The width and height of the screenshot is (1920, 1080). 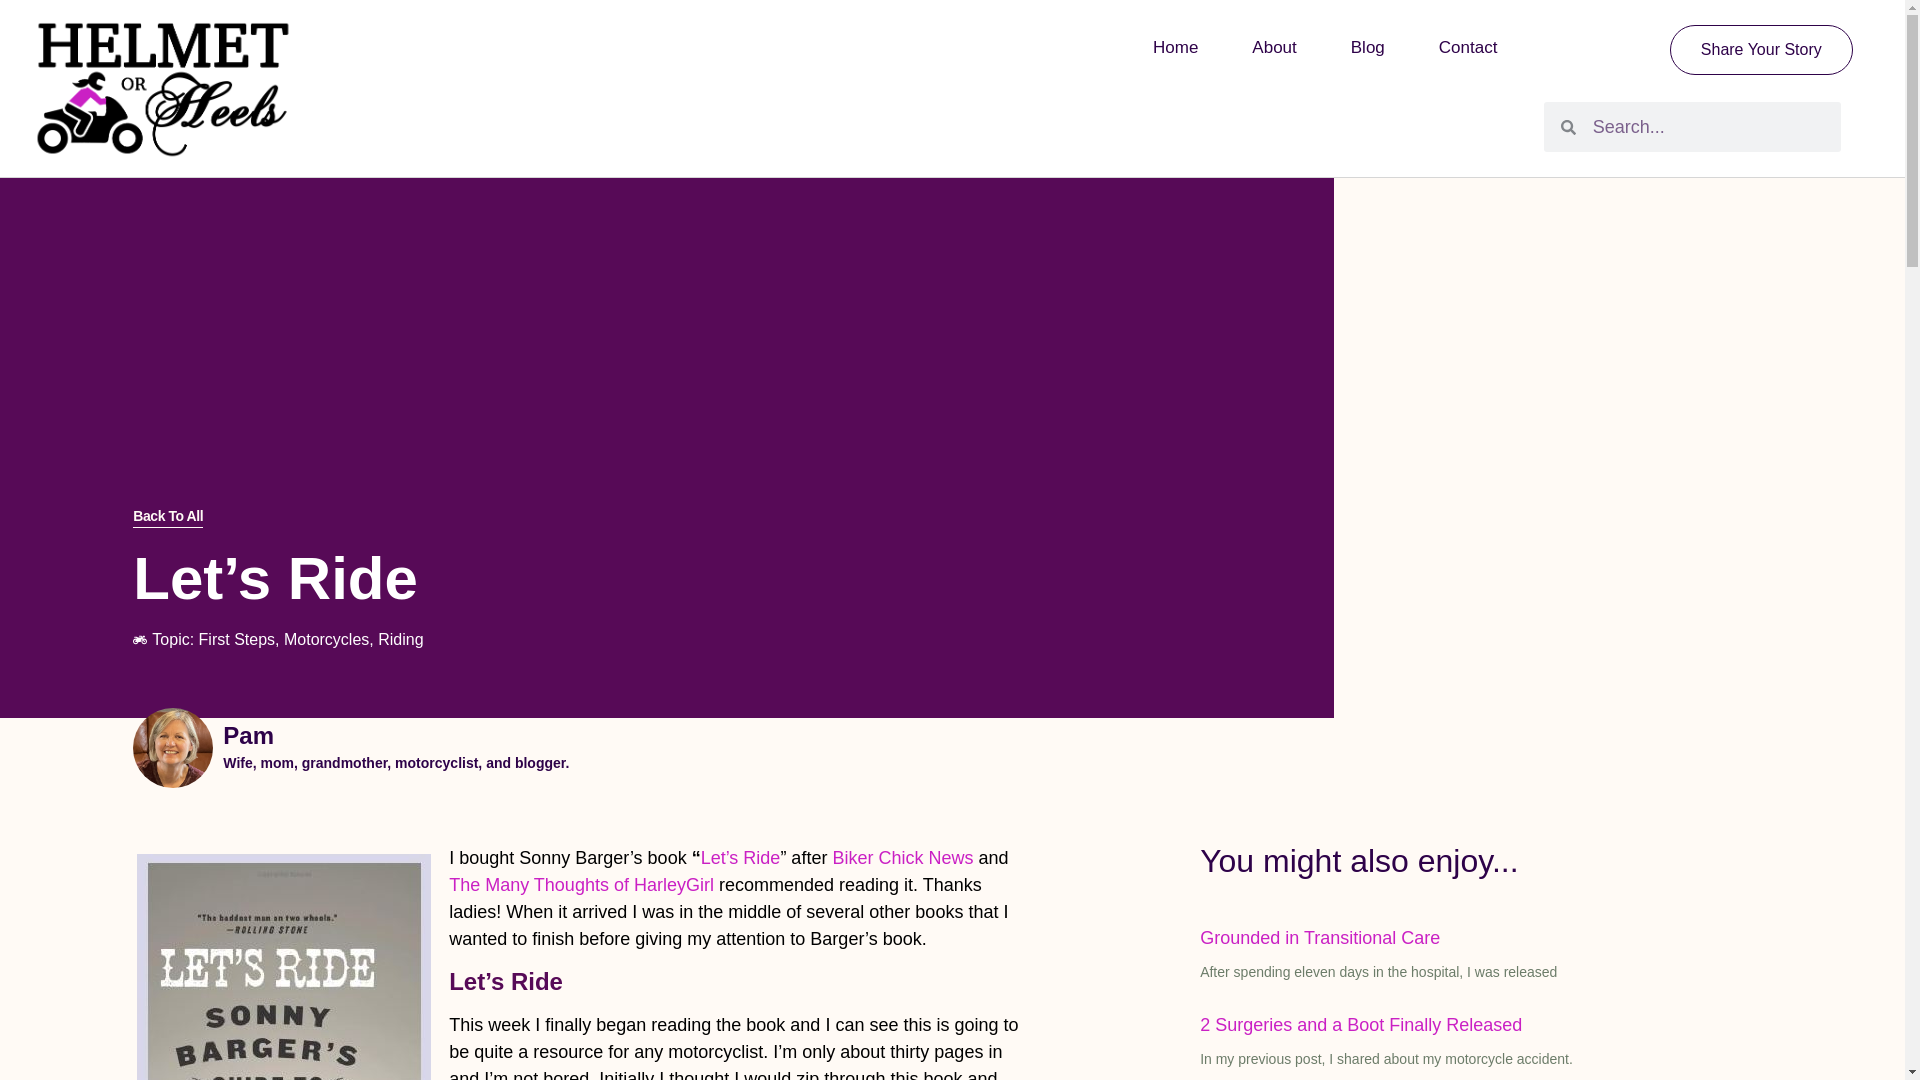 What do you see at coordinates (168, 517) in the screenshot?
I see `Back To All` at bounding box center [168, 517].